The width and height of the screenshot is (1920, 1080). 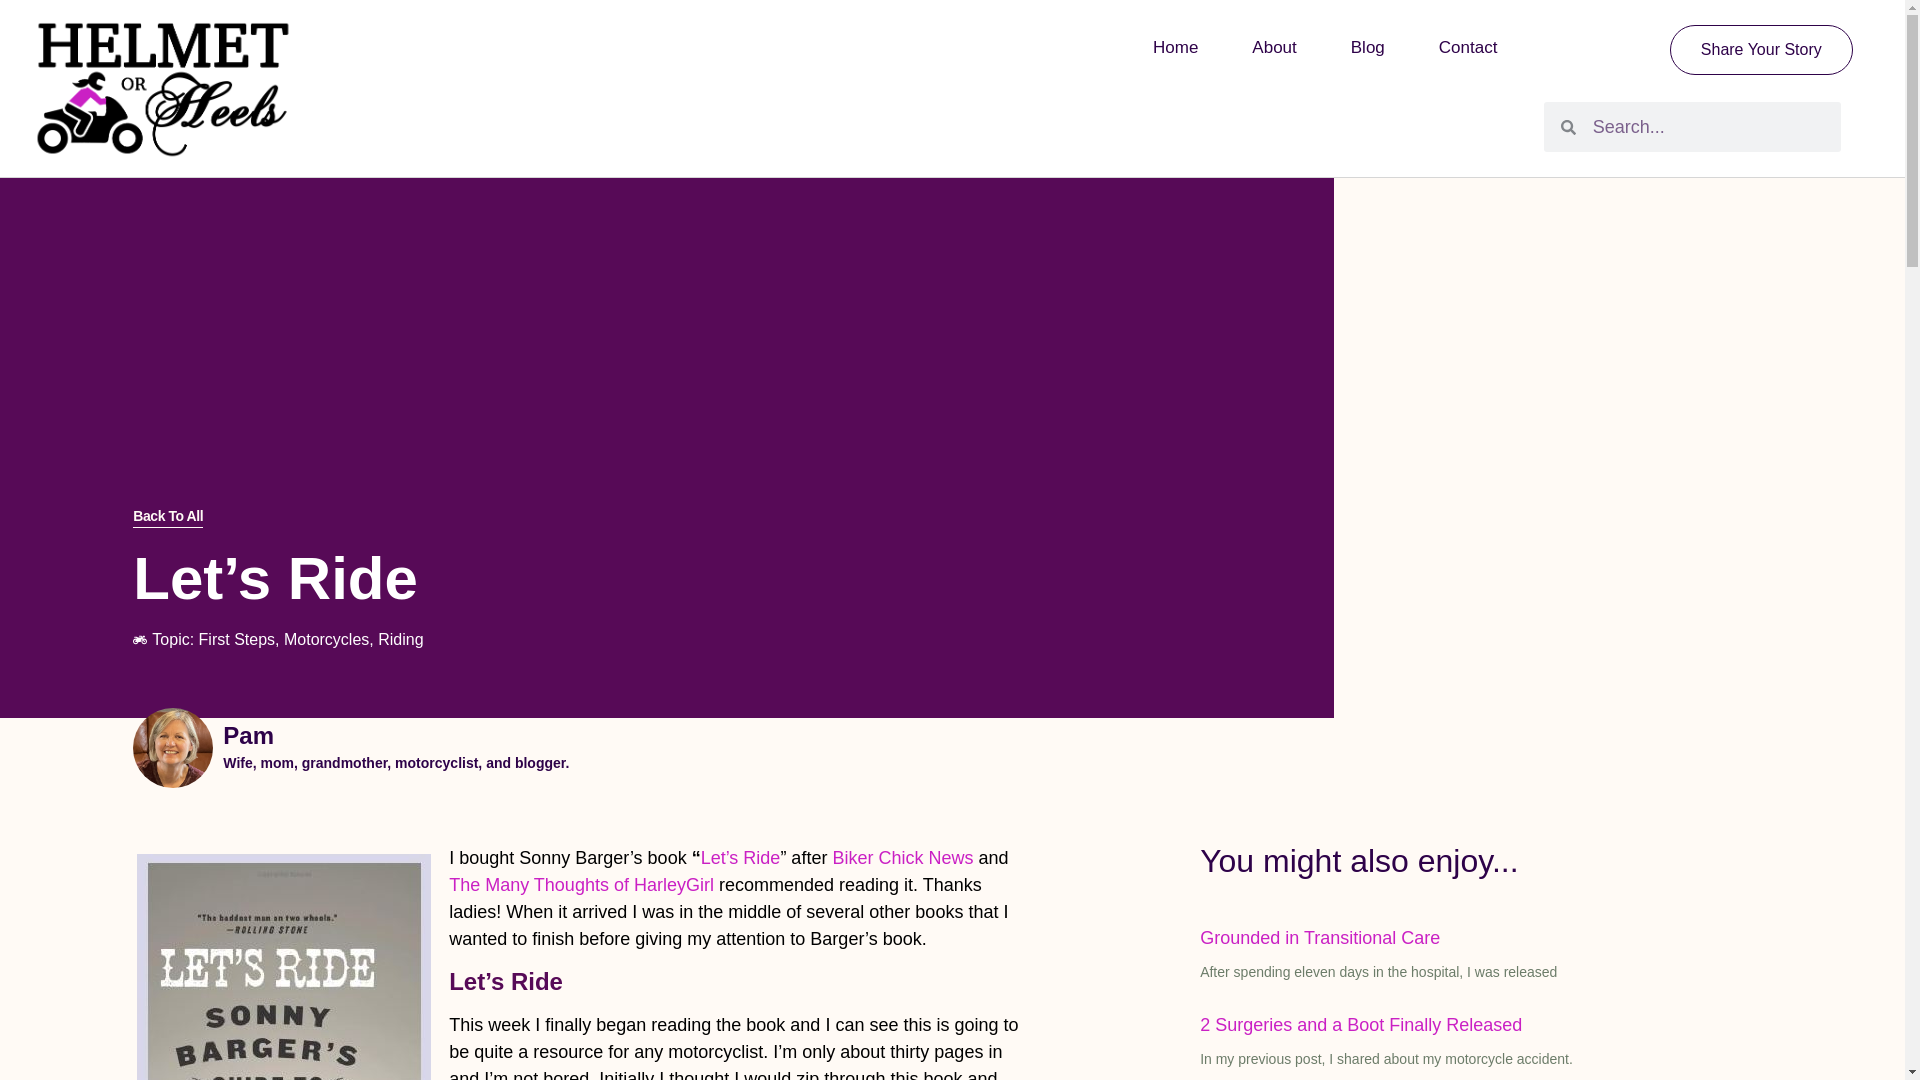 What do you see at coordinates (168, 517) in the screenshot?
I see `Back To All` at bounding box center [168, 517].